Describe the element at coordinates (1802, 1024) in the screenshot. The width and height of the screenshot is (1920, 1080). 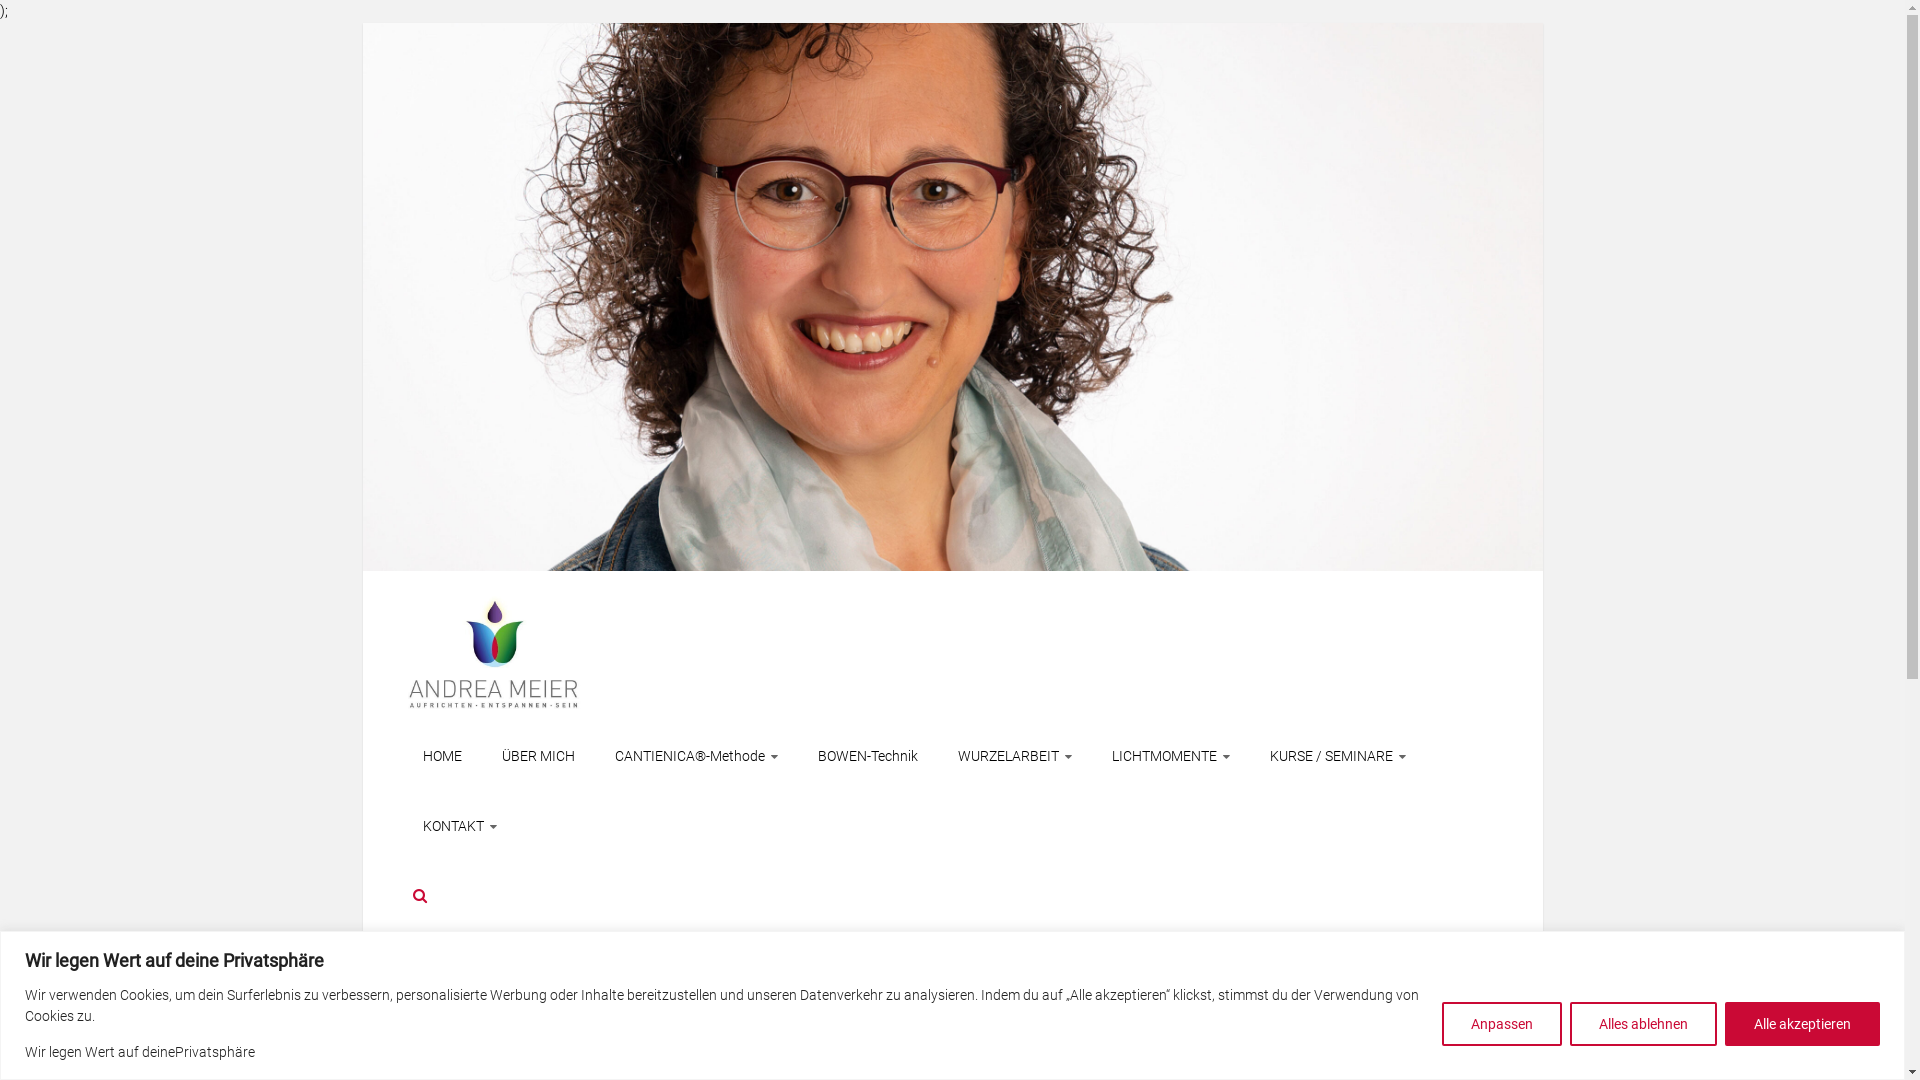
I see `Alle akzeptieren` at that location.